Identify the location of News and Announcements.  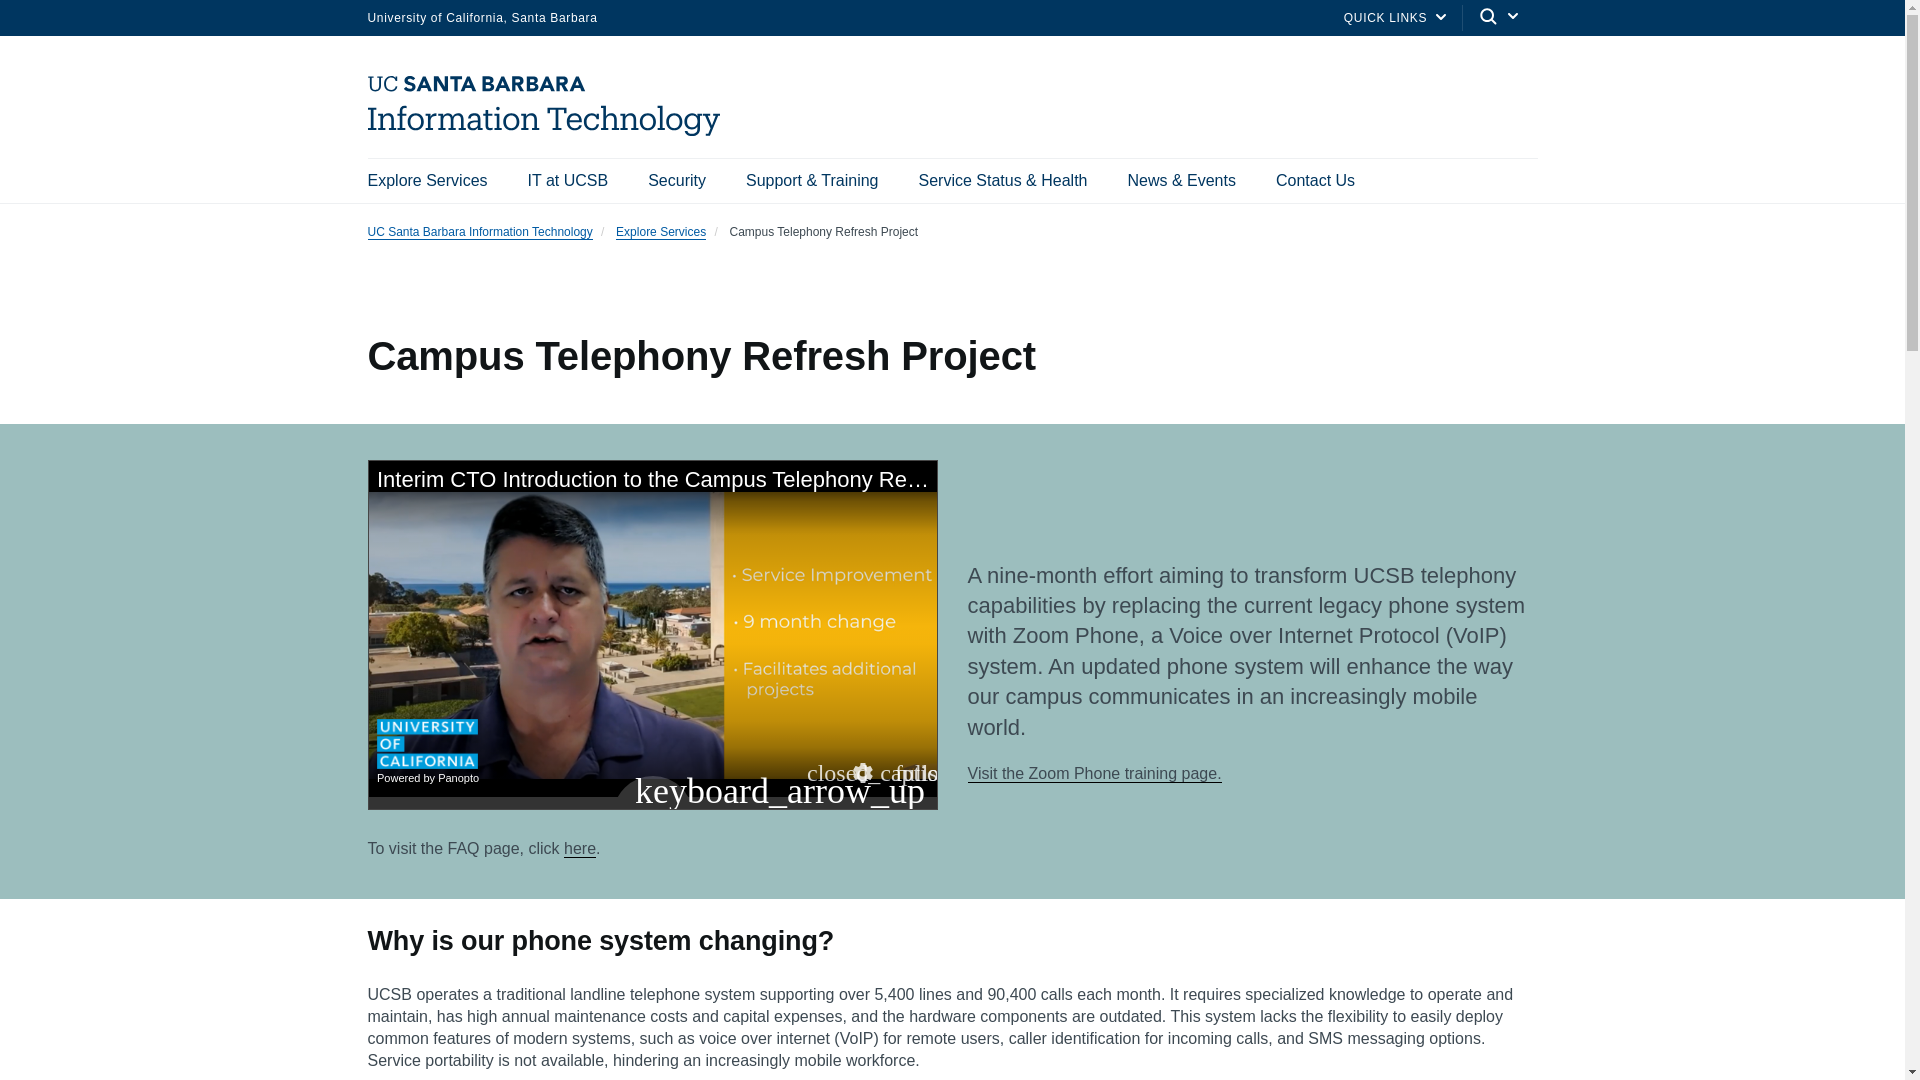
(1180, 180).